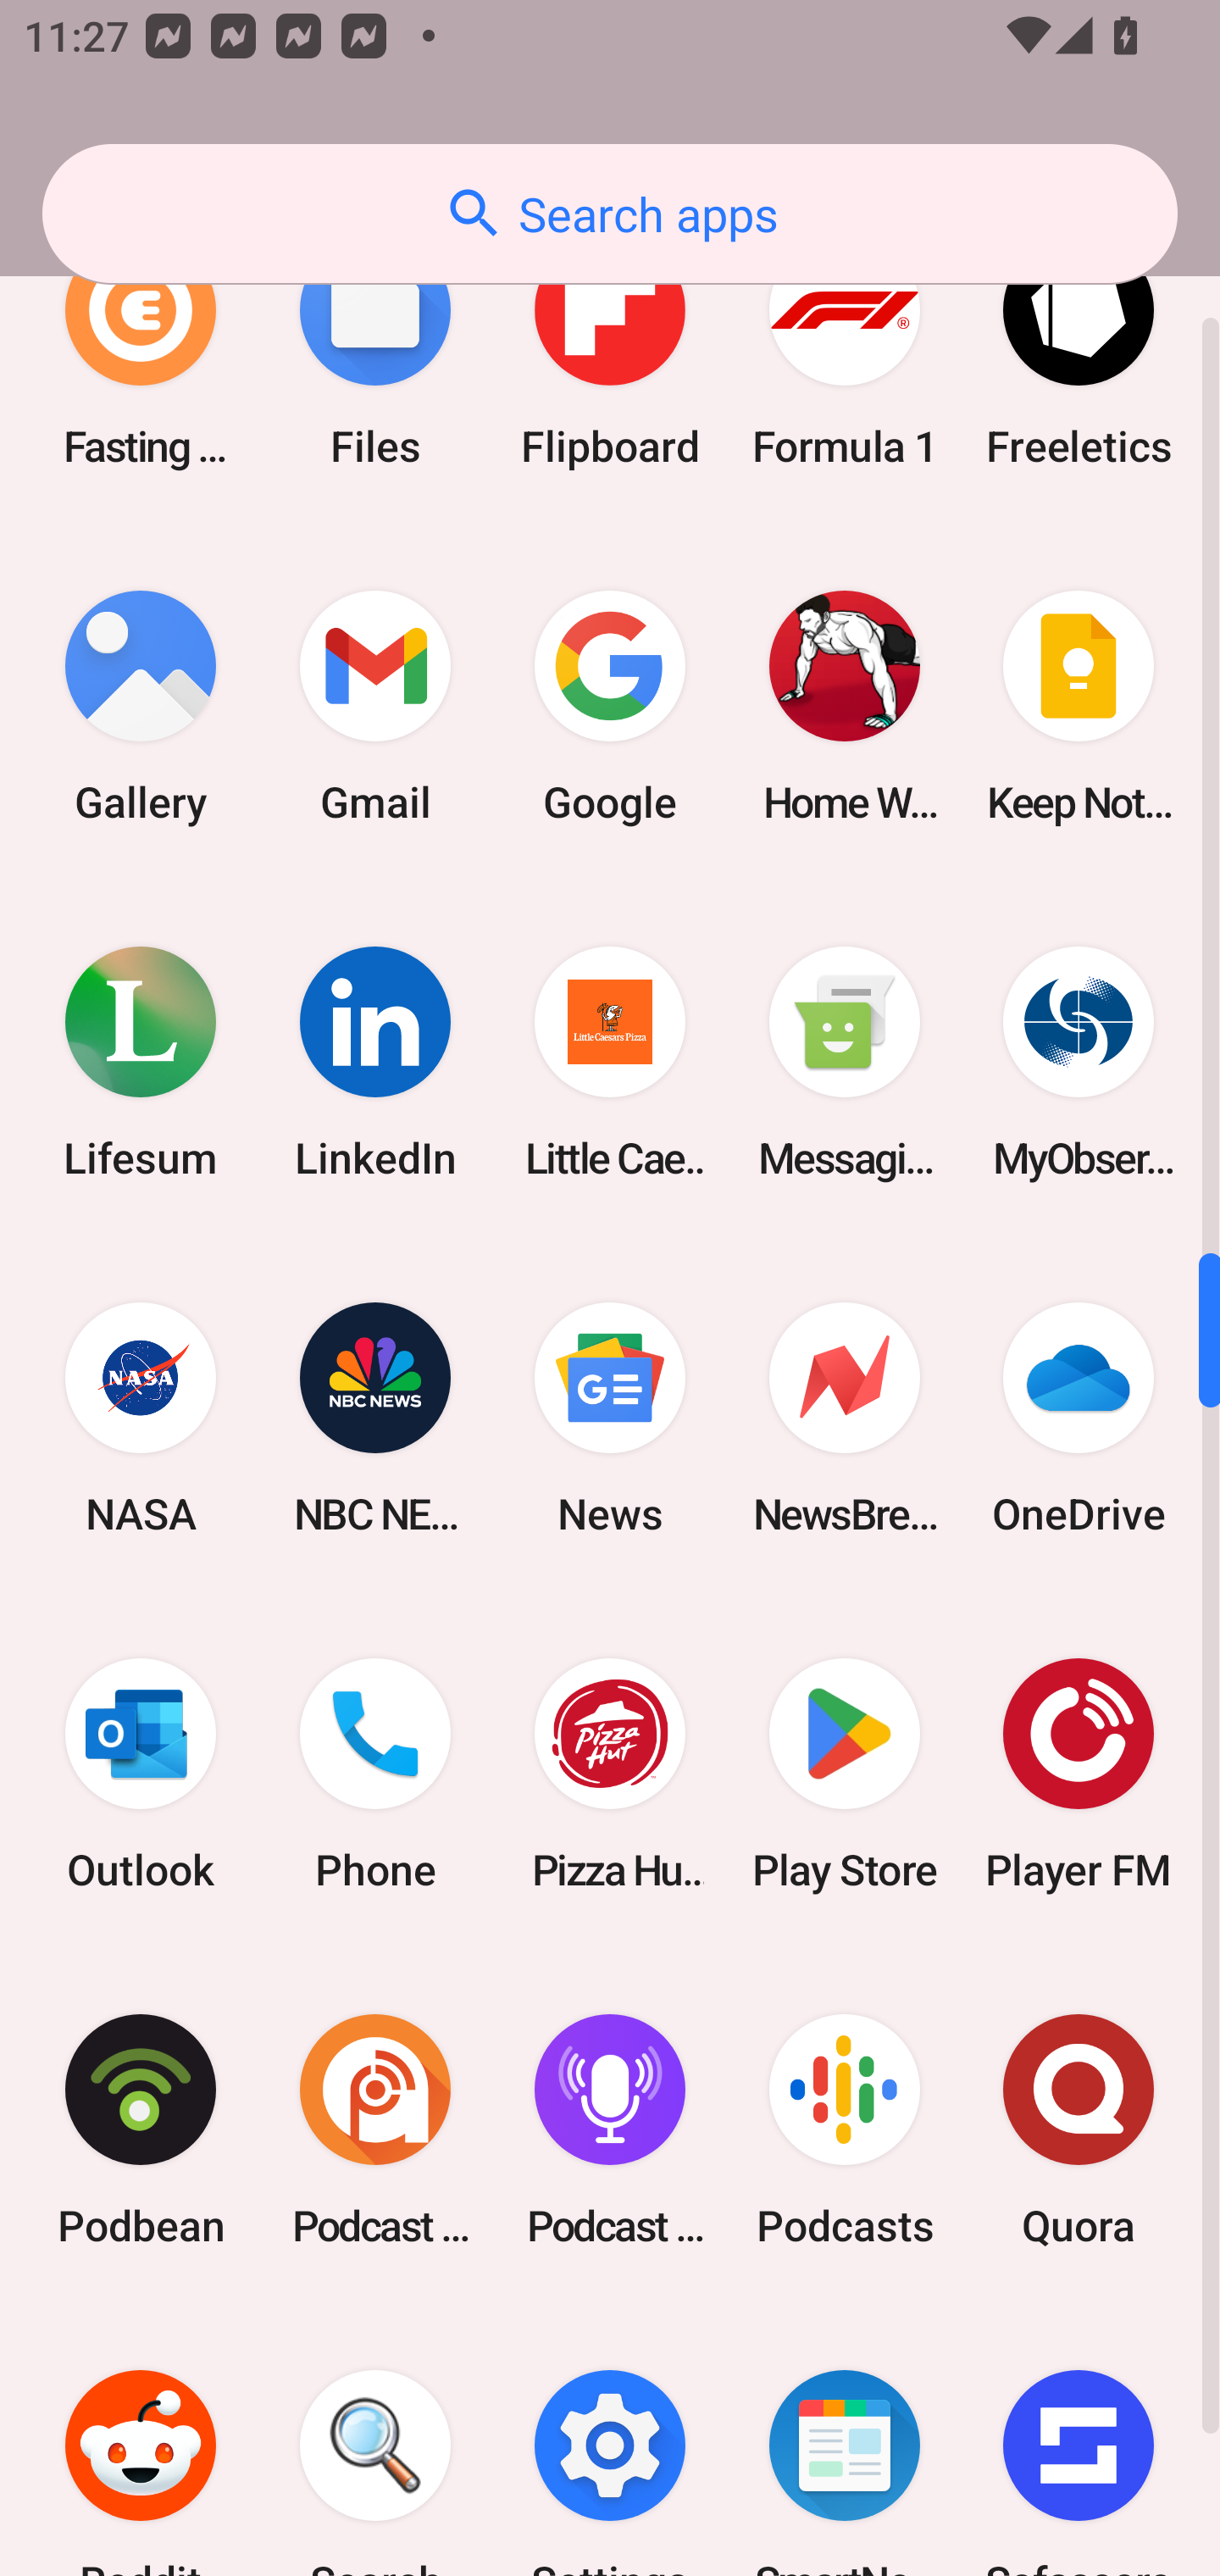  Describe the element at coordinates (610, 1063) in the screenshot. I see `Little Caesars Pizza` at that location.